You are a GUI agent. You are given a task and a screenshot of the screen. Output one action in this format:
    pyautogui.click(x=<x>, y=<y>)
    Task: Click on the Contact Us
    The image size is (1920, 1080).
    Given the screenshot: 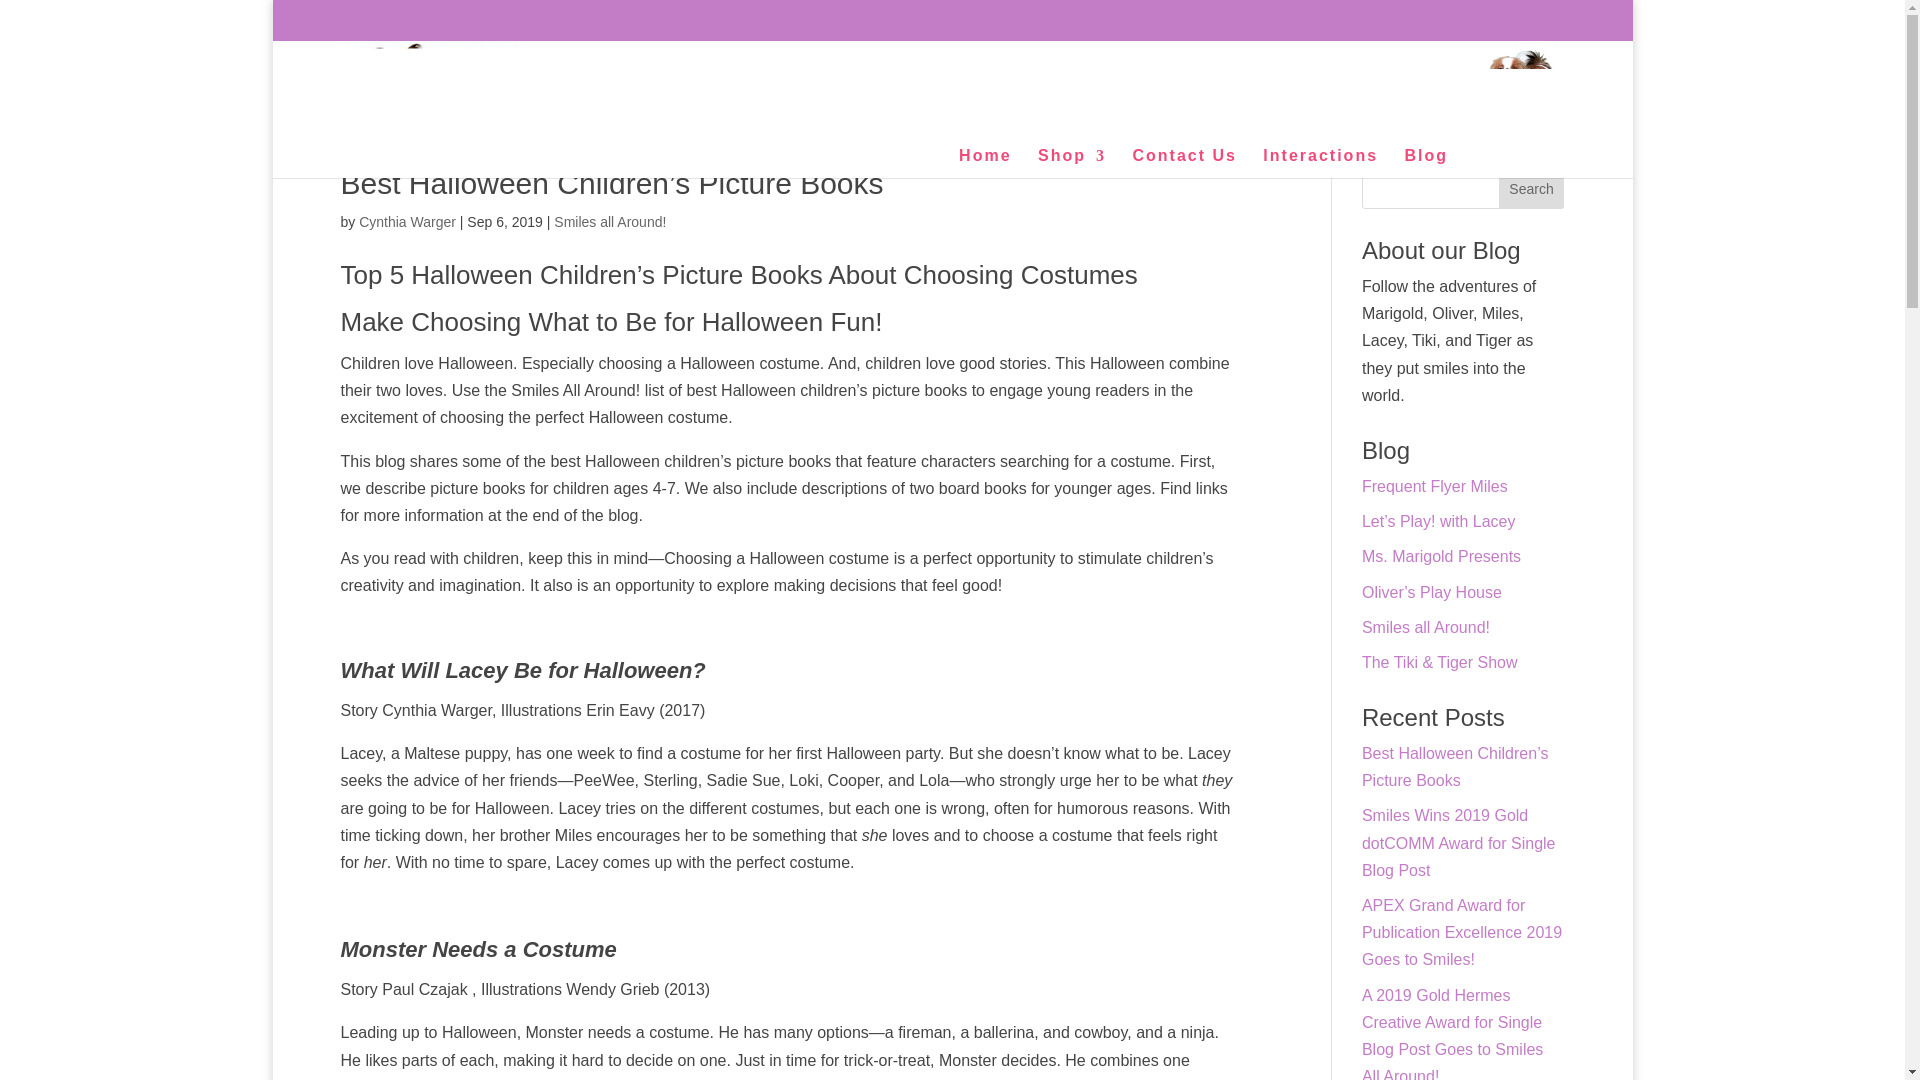 What is the action you would take?
    pyautogui.click(x=1184, y=164)
    